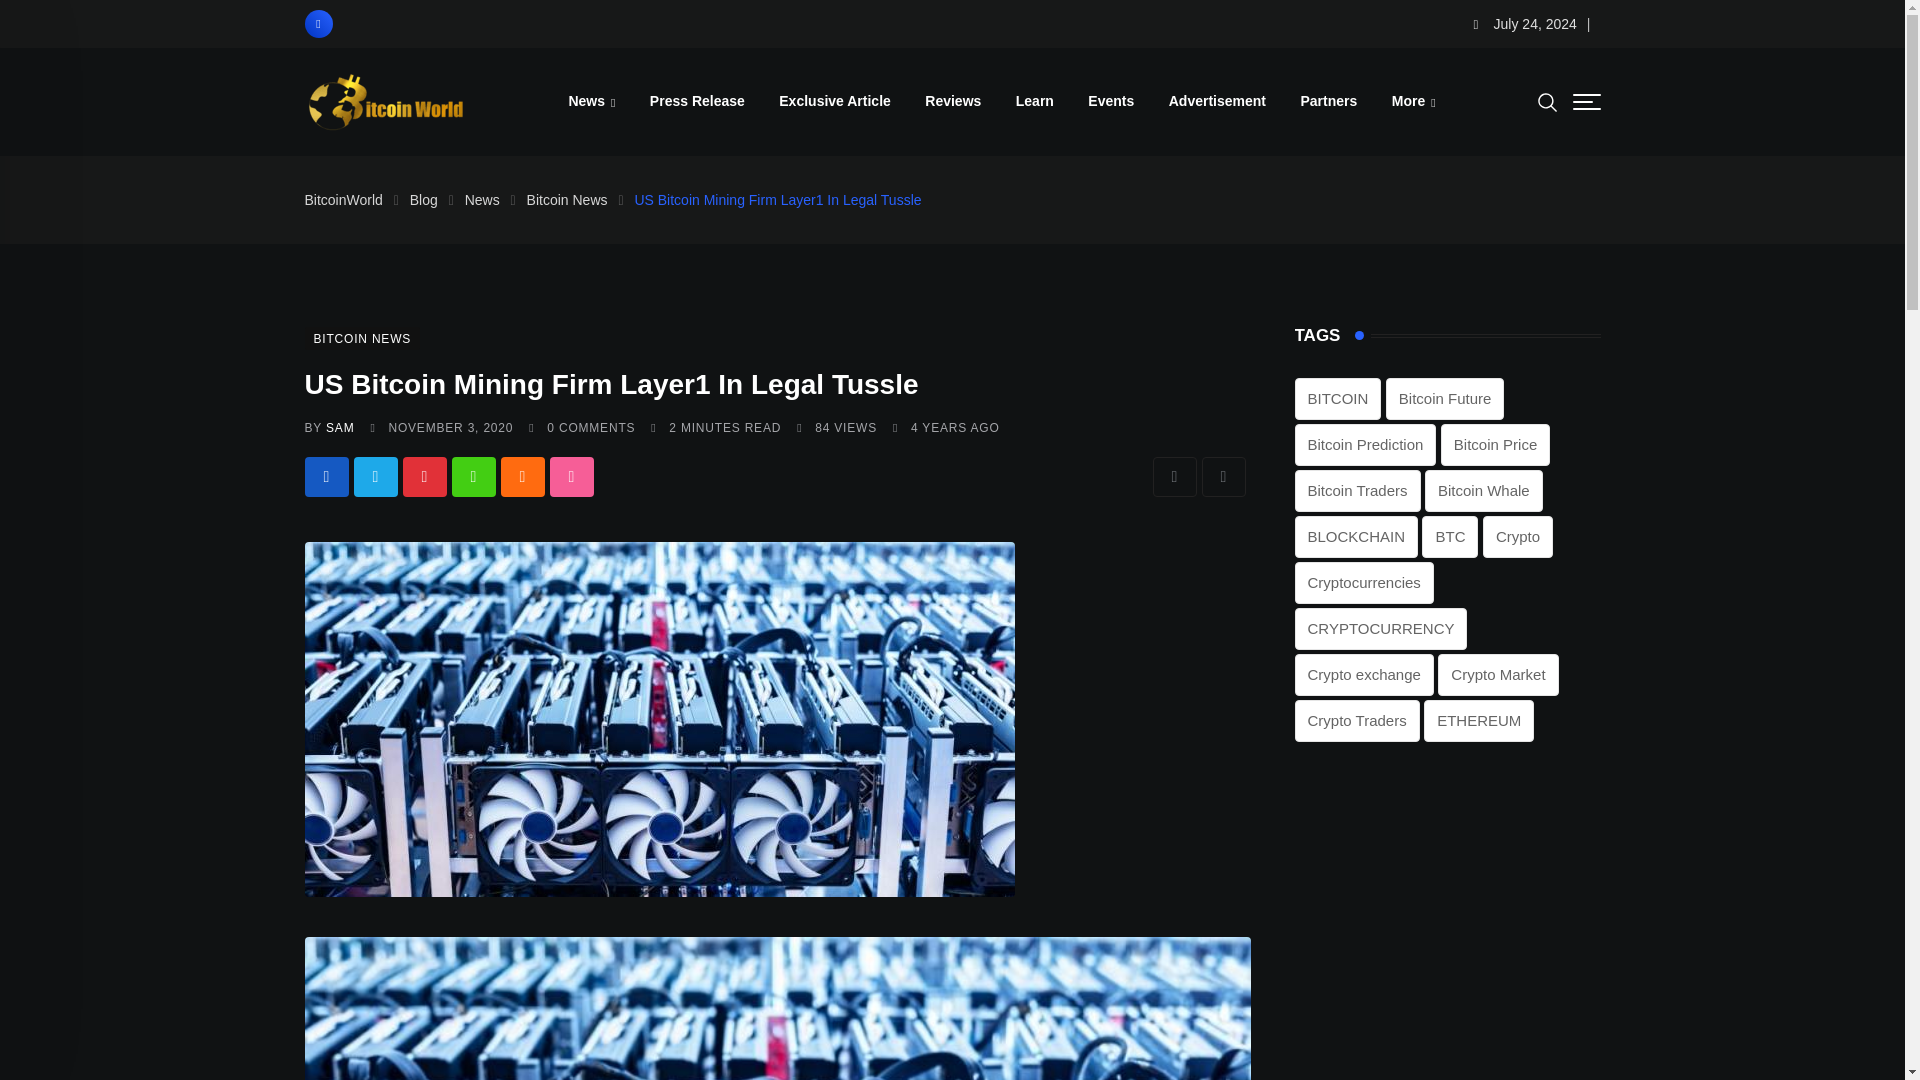 The height and width of the screenshot is (1080, 1920). What do you see at coordinates (1547, 100) in the screenshot?
I see `Search` at bounding box center [1547, 100].